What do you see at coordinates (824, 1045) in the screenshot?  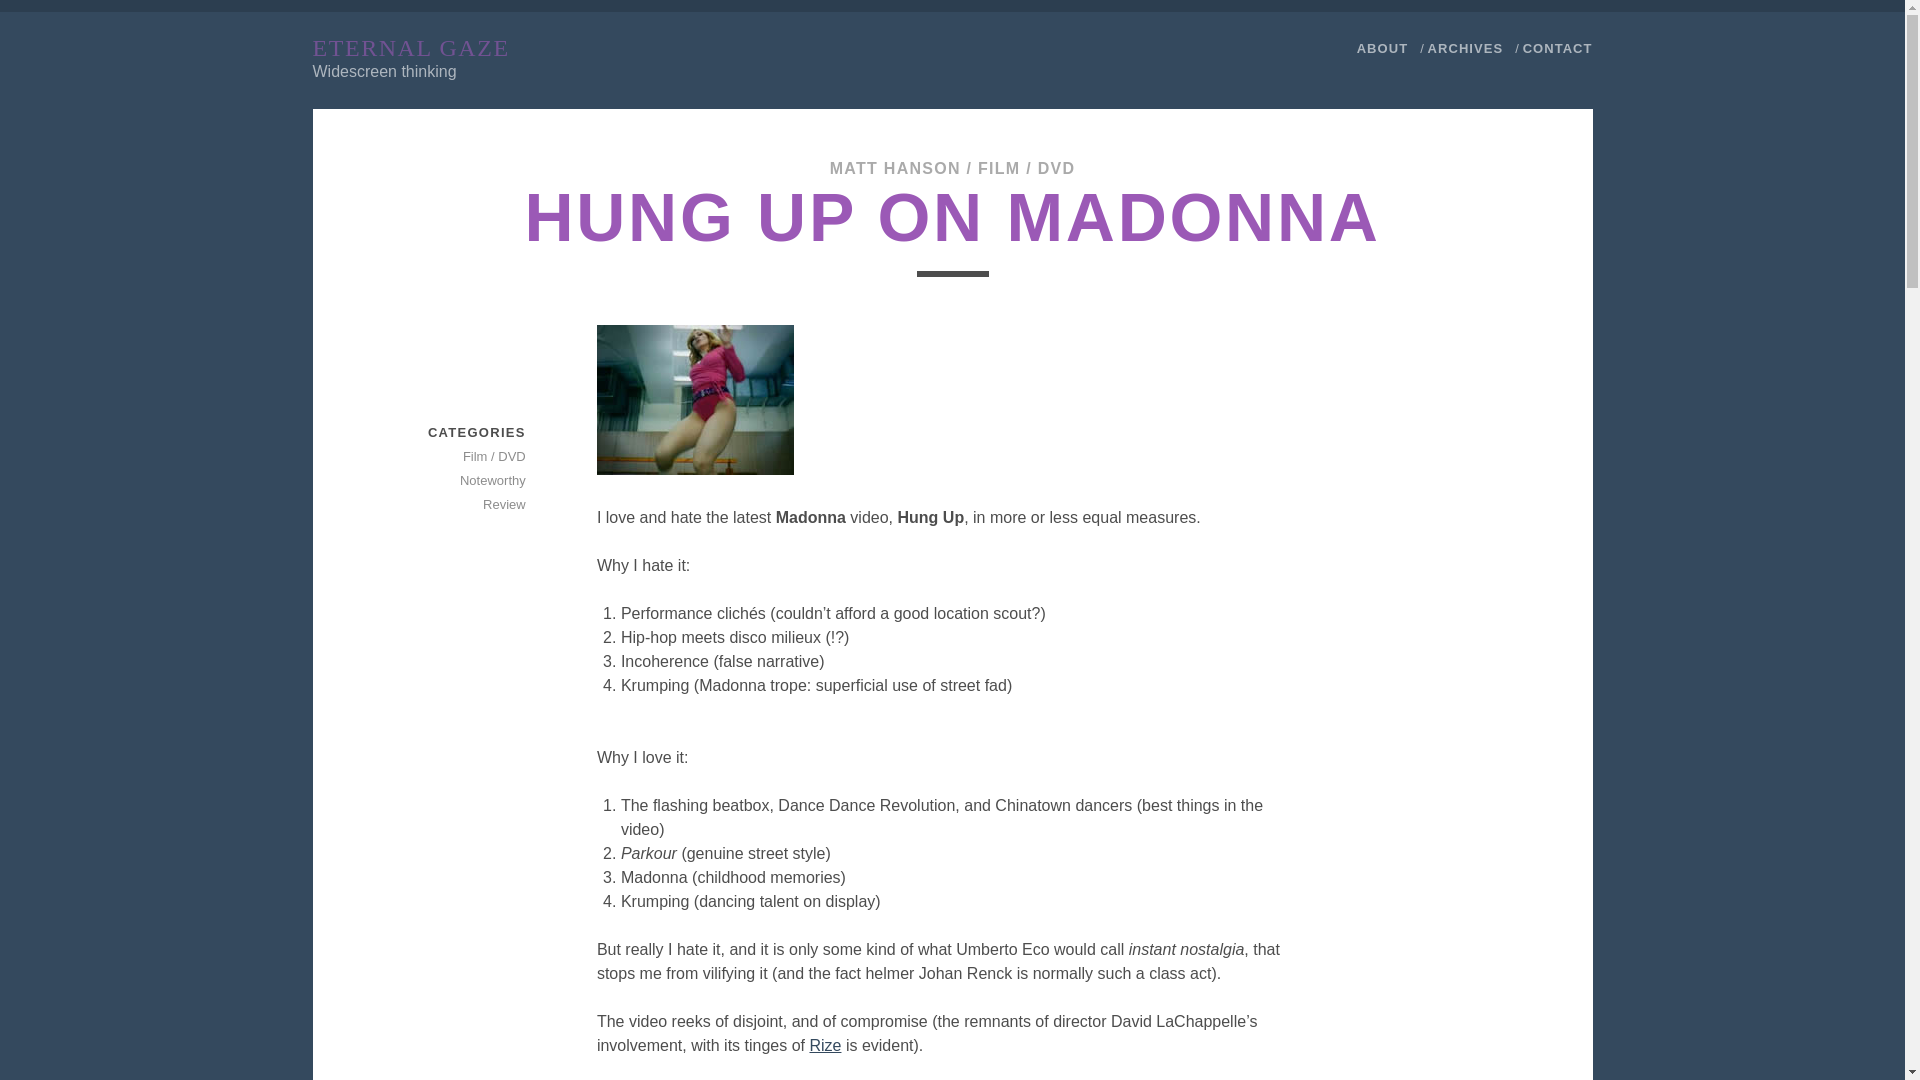 I see `Rize the movie` at bounding box center [824, 1045].